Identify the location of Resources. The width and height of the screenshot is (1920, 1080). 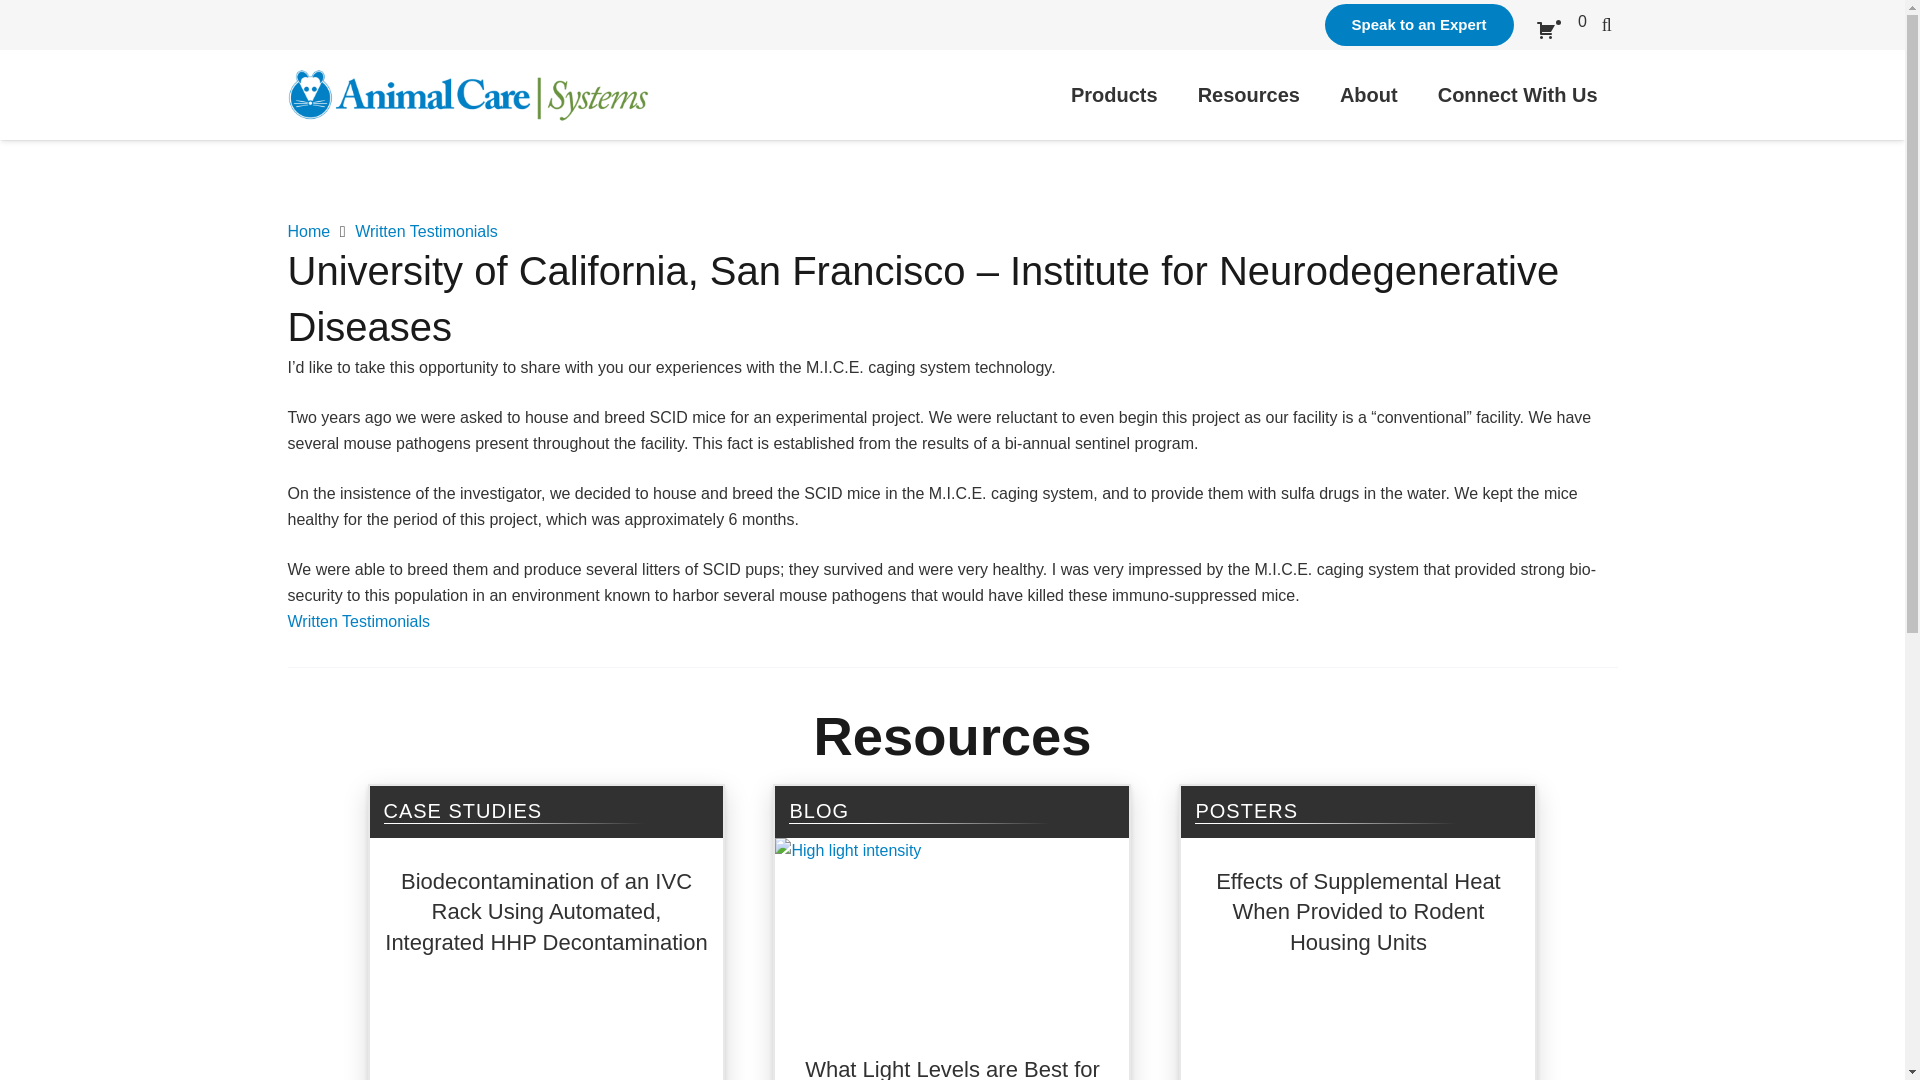
(1249, 94).